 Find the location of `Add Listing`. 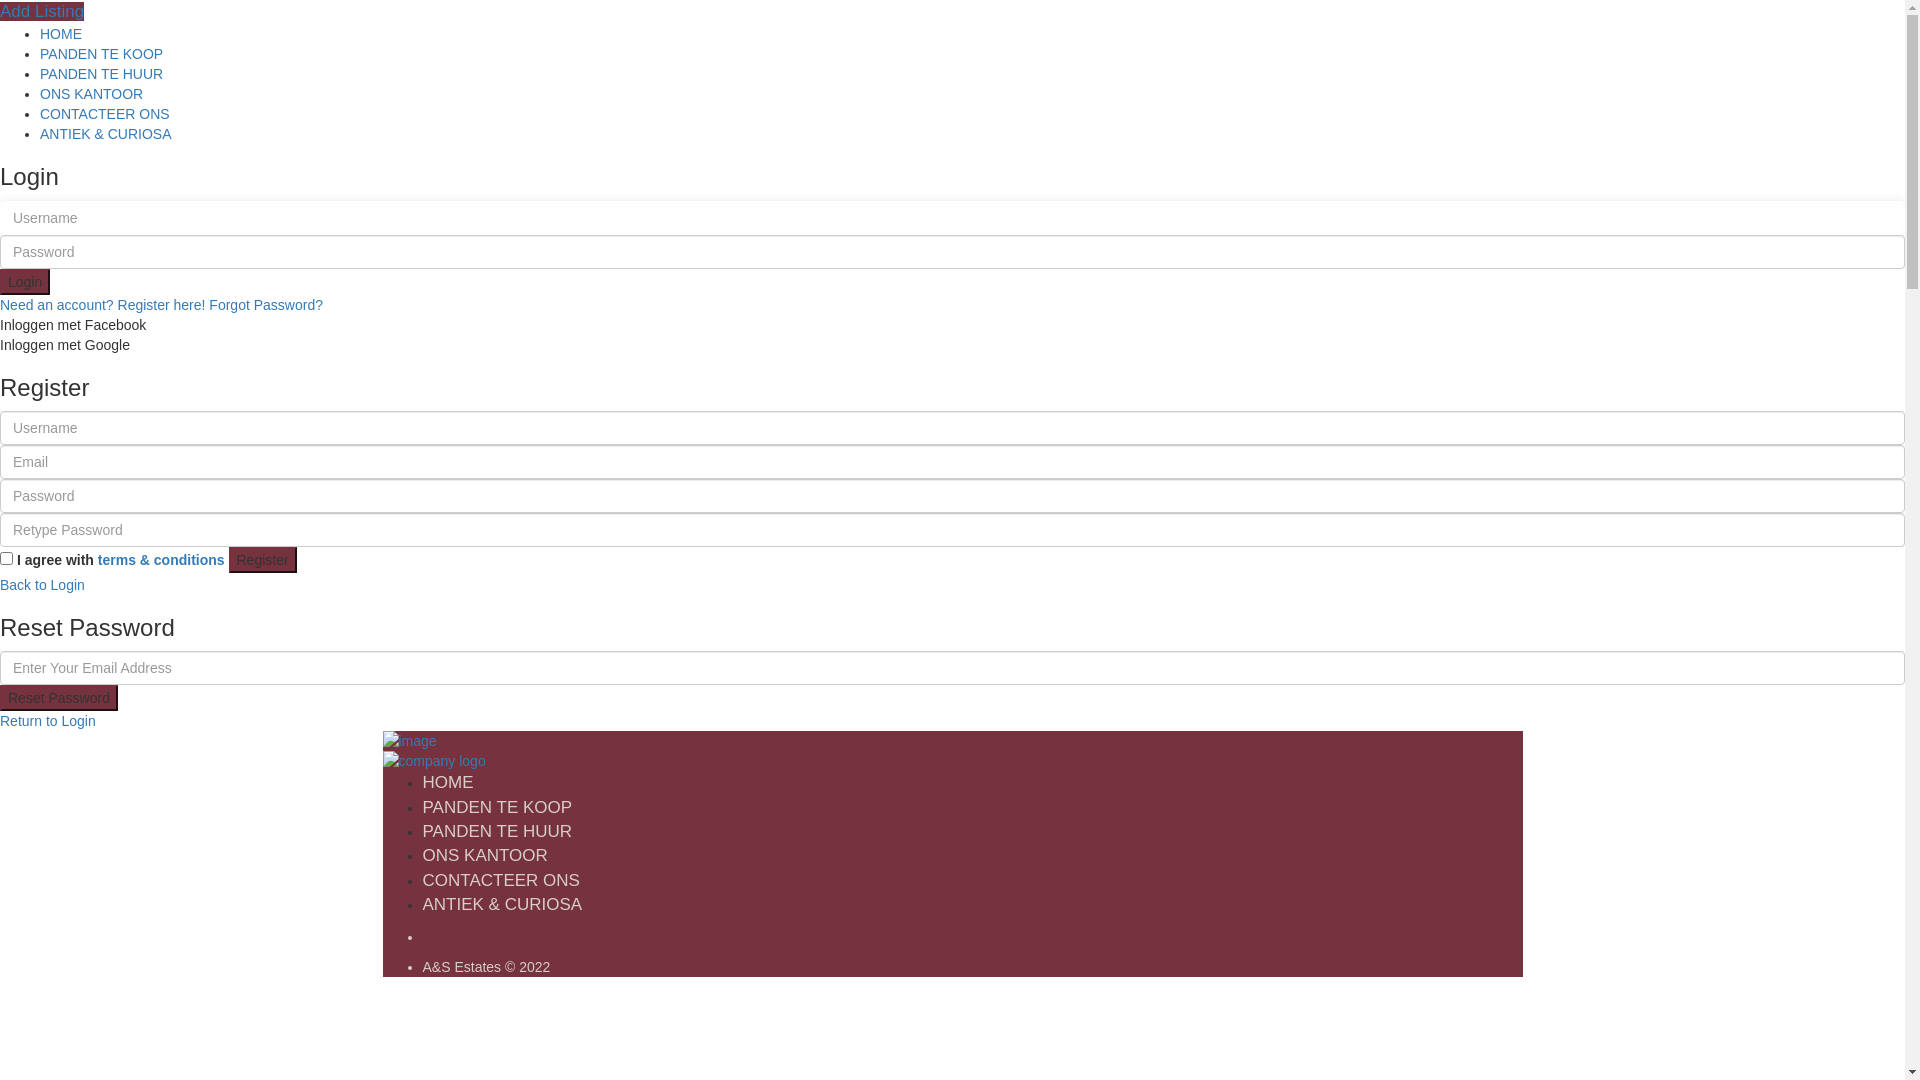

Add Listing is located at coordinates (42, 12).